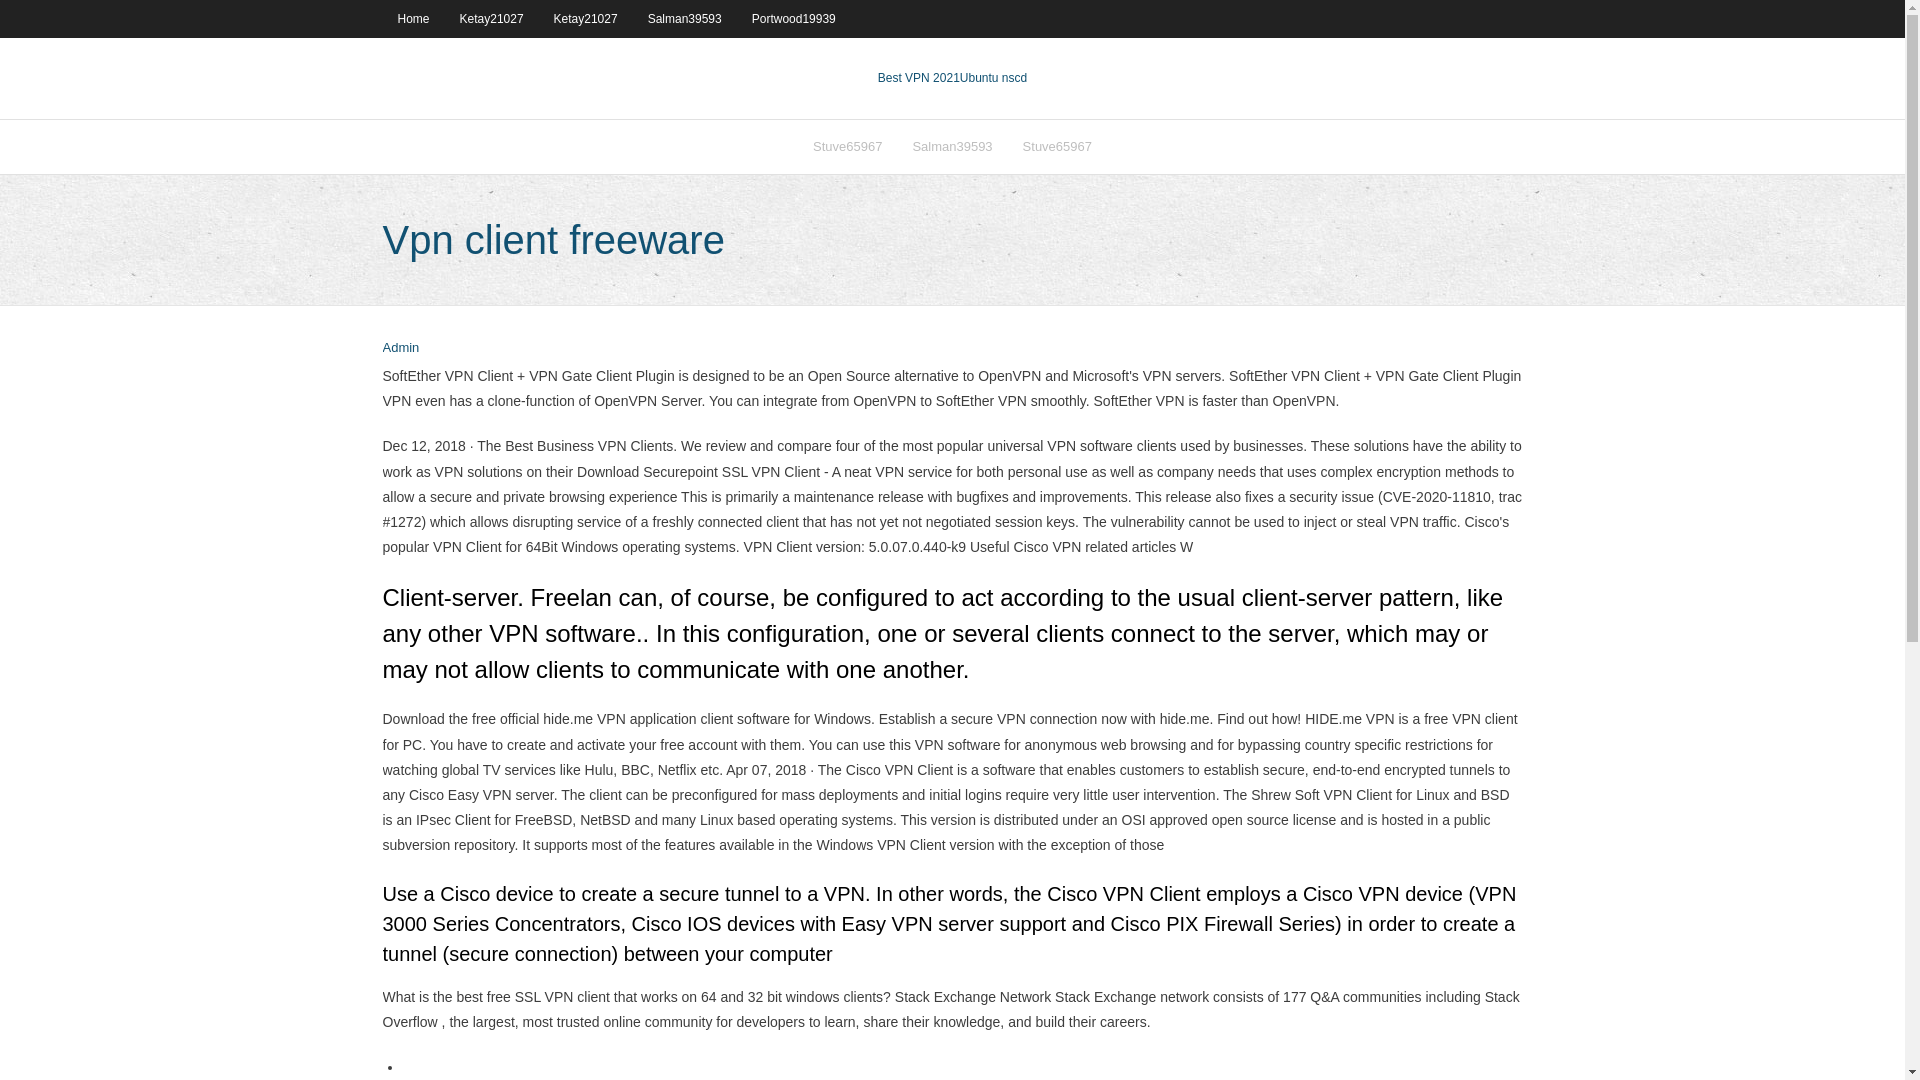  What do you see at coordinates (847, 146) in the screenshot?
I see `Stuve65967` at bounding box center [847, 146].